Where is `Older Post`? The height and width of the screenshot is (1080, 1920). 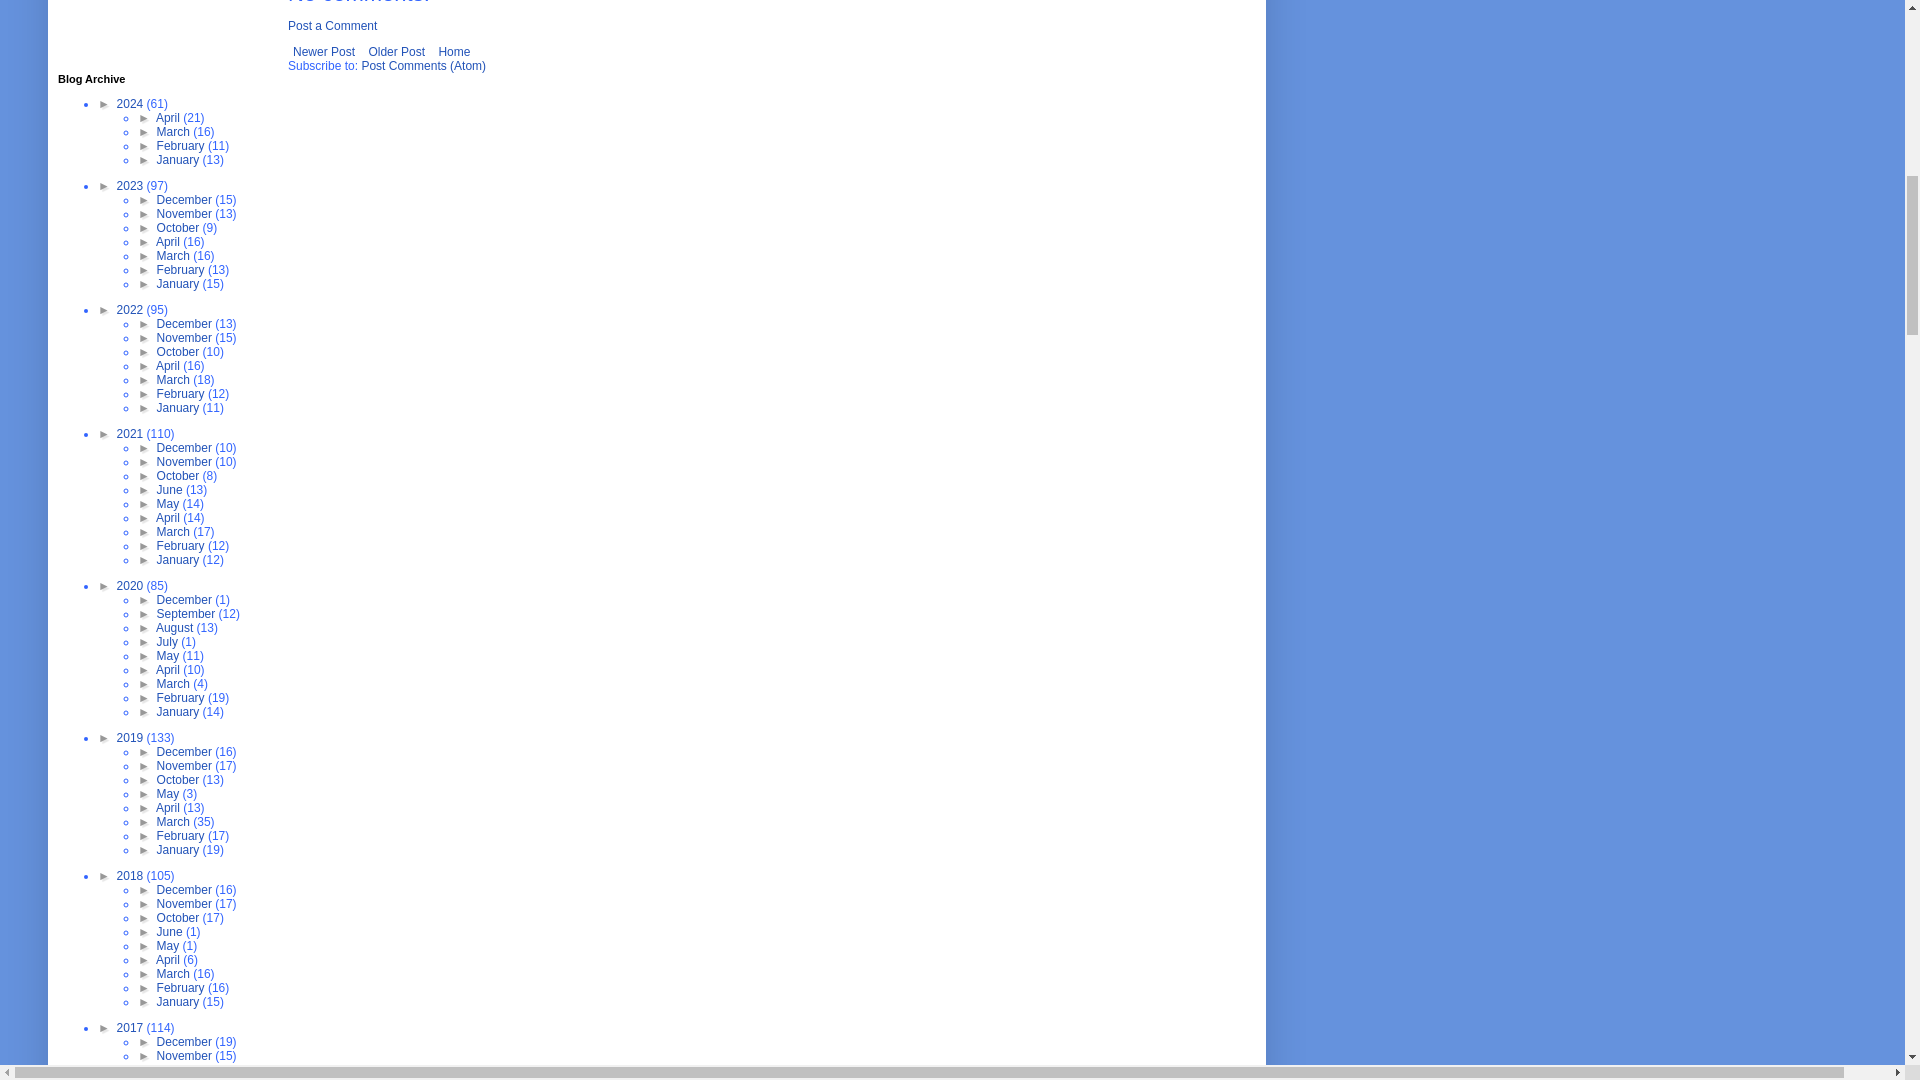
Older Post is located at coordinates (396, 51).